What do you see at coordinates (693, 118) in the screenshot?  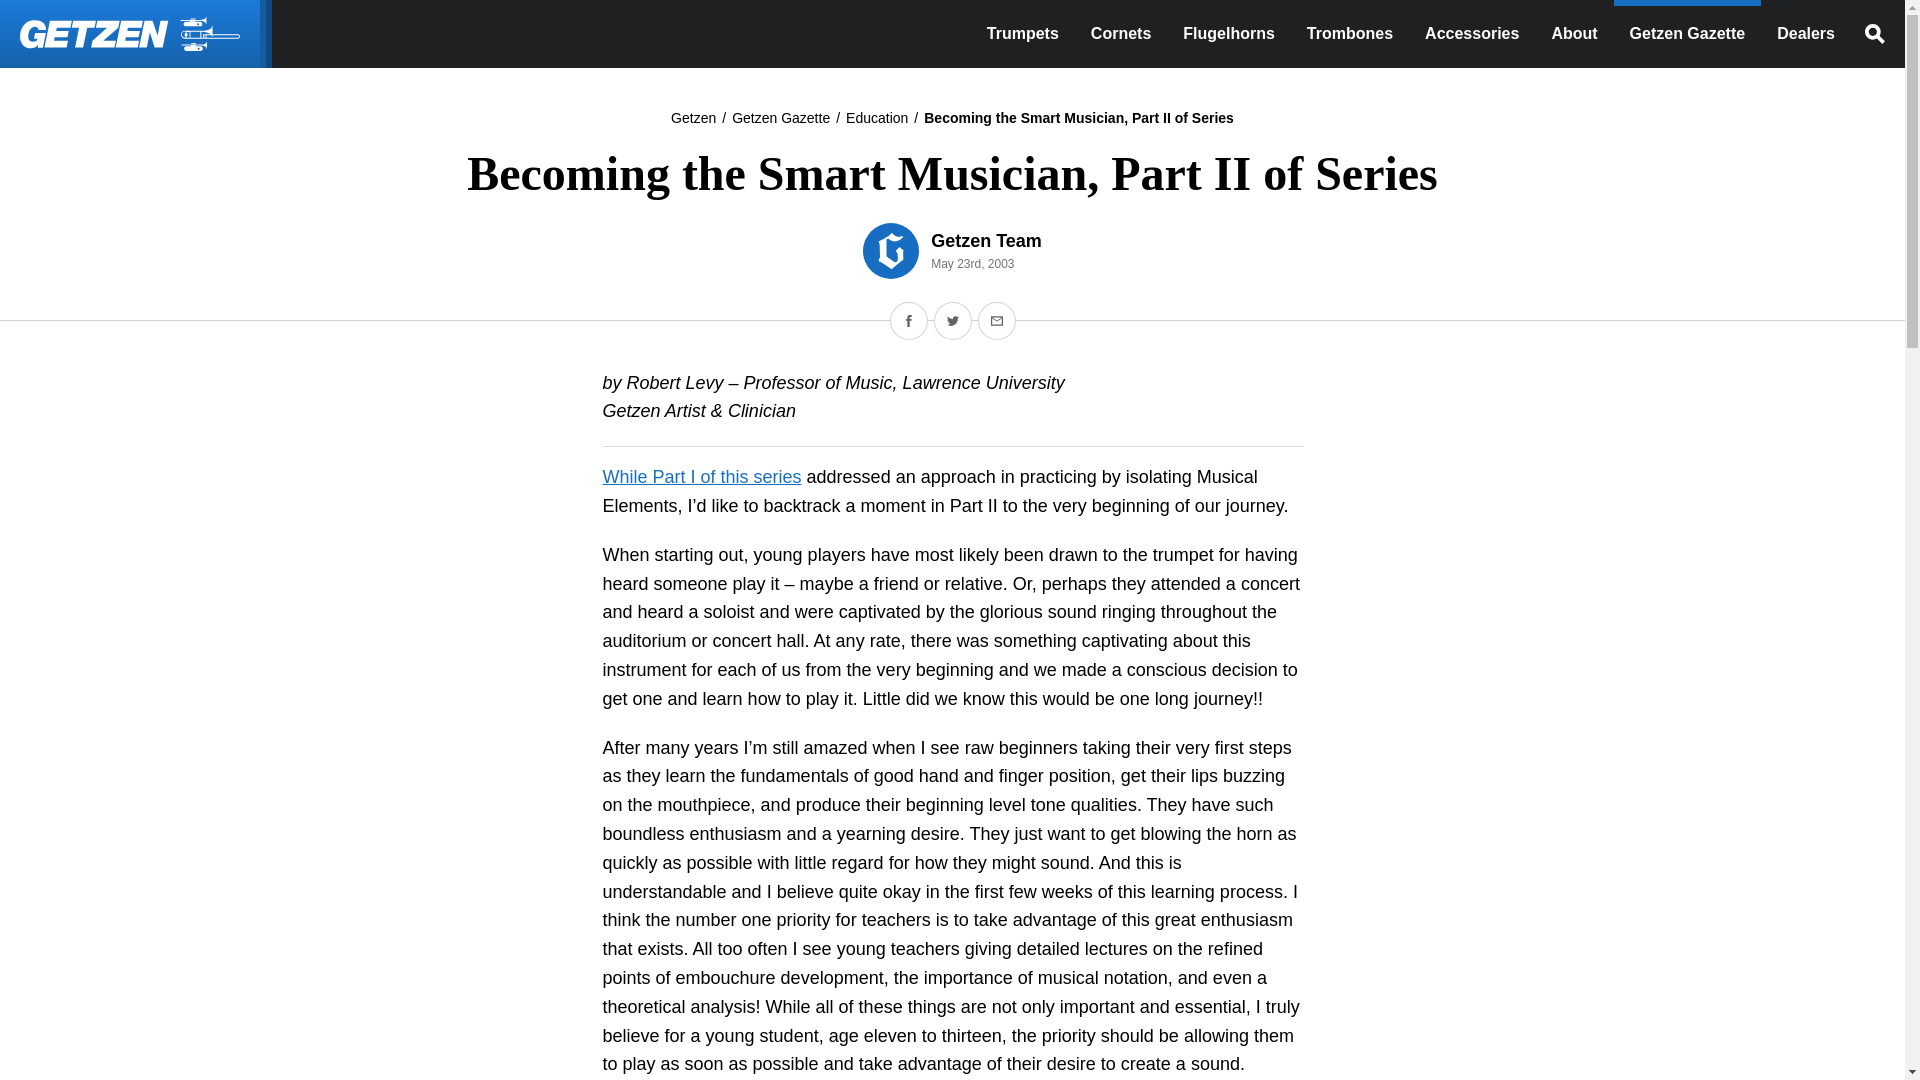 I see `Go to Getzen.` at bounding box center [693, 118].